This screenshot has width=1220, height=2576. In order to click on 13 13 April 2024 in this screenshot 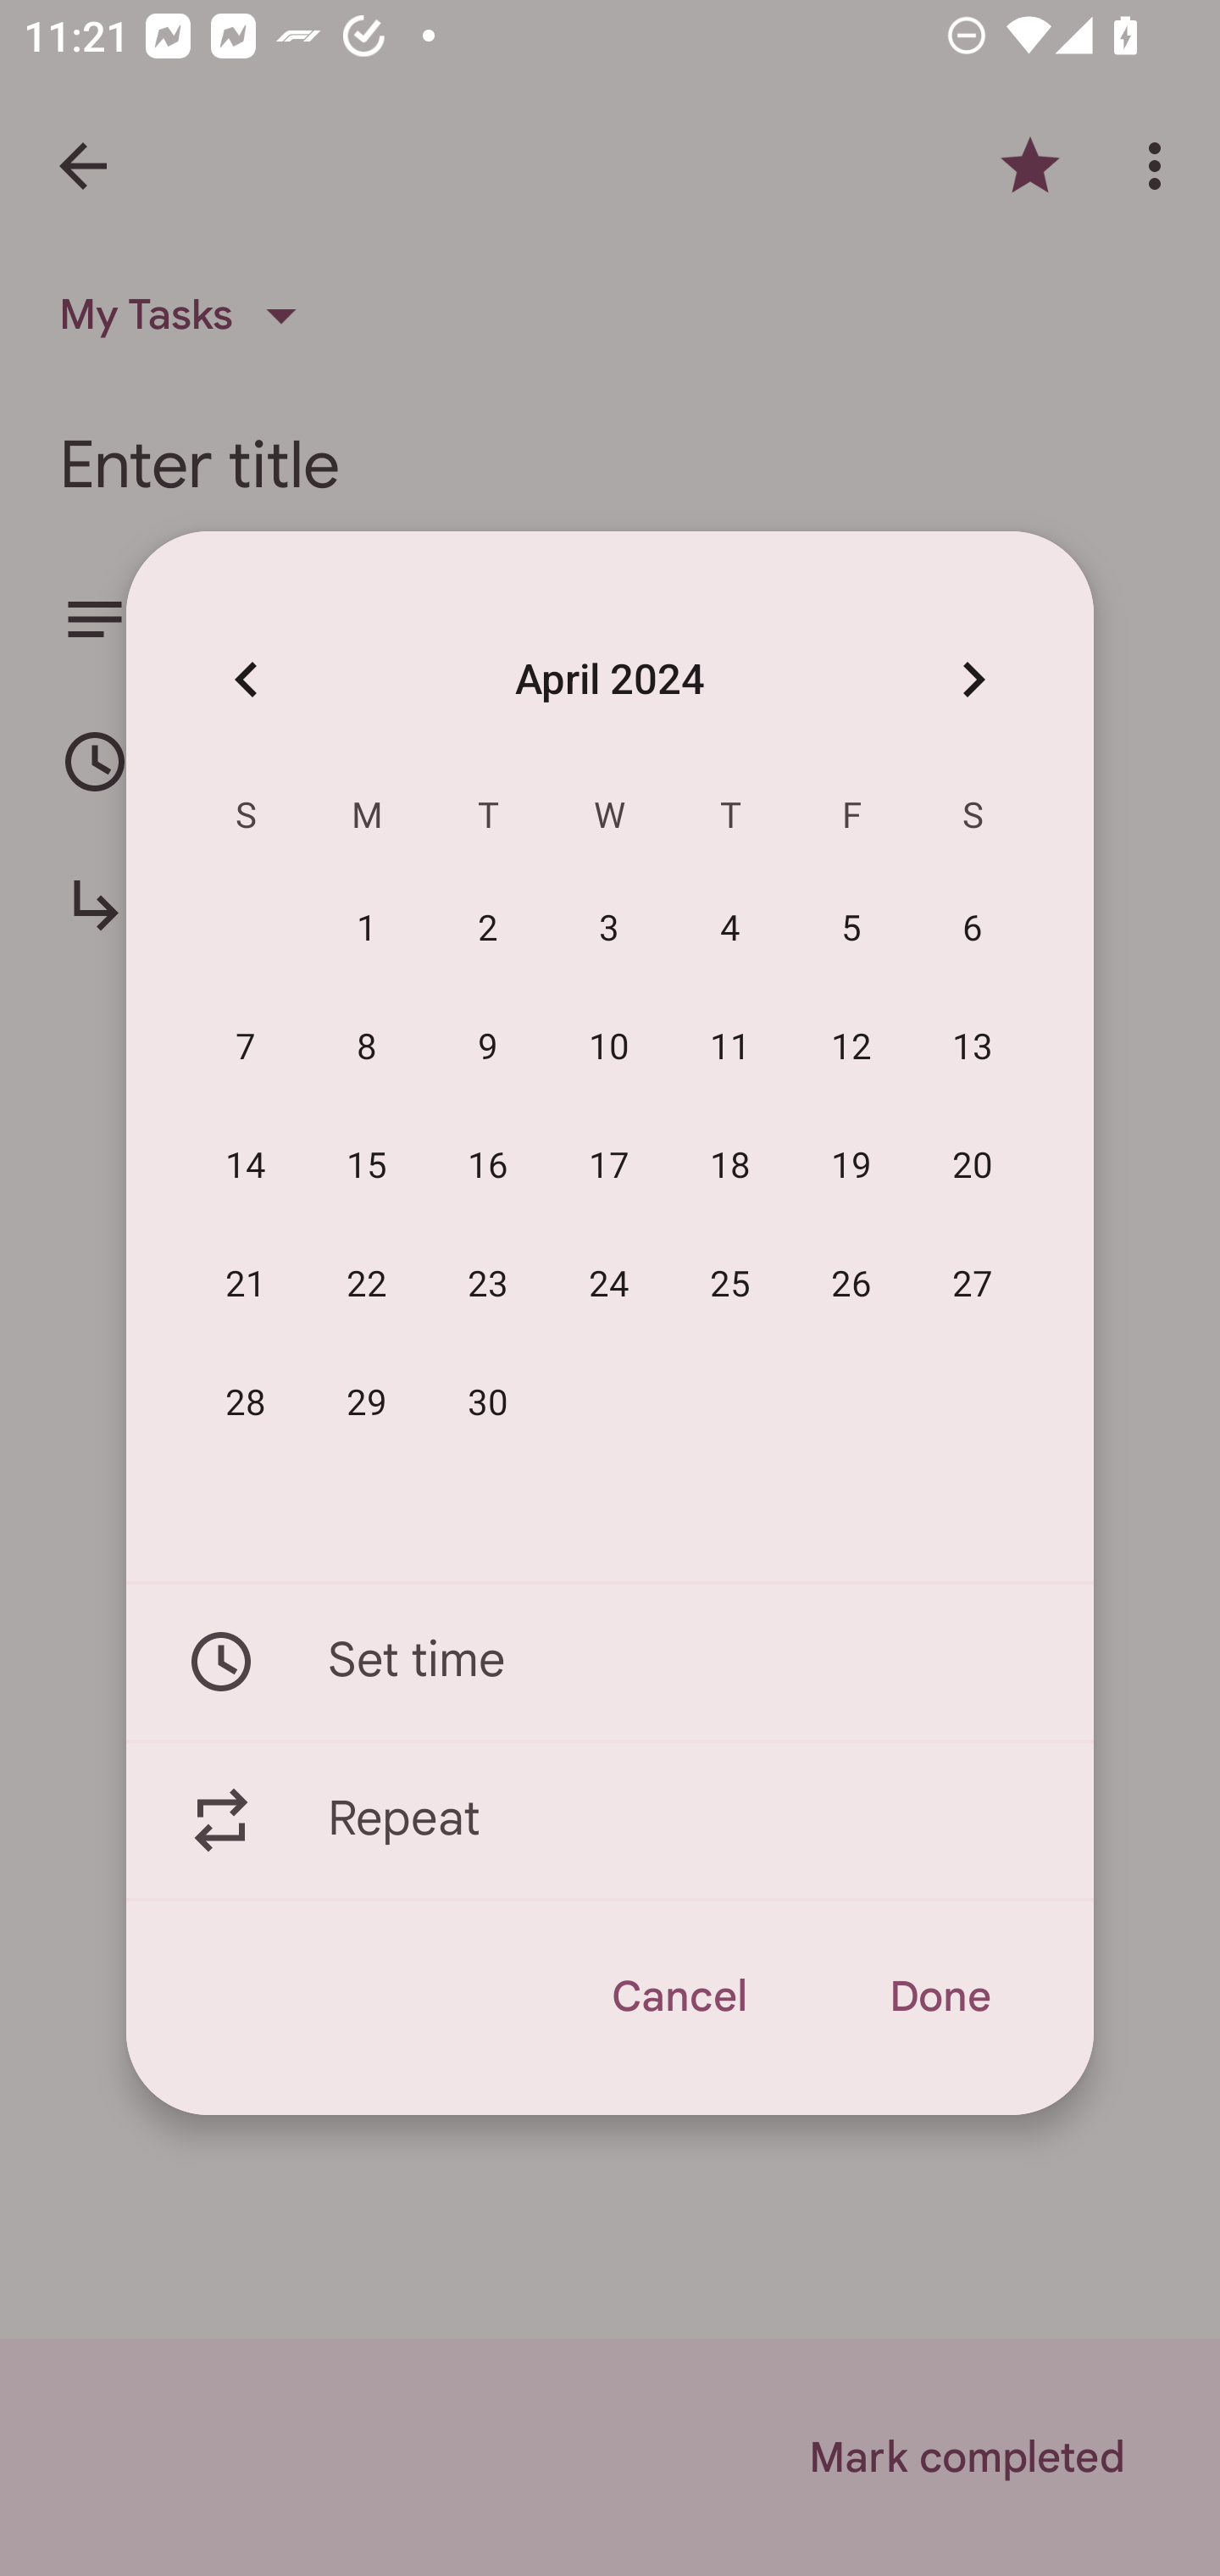, I will do `click(973, 1048)`.